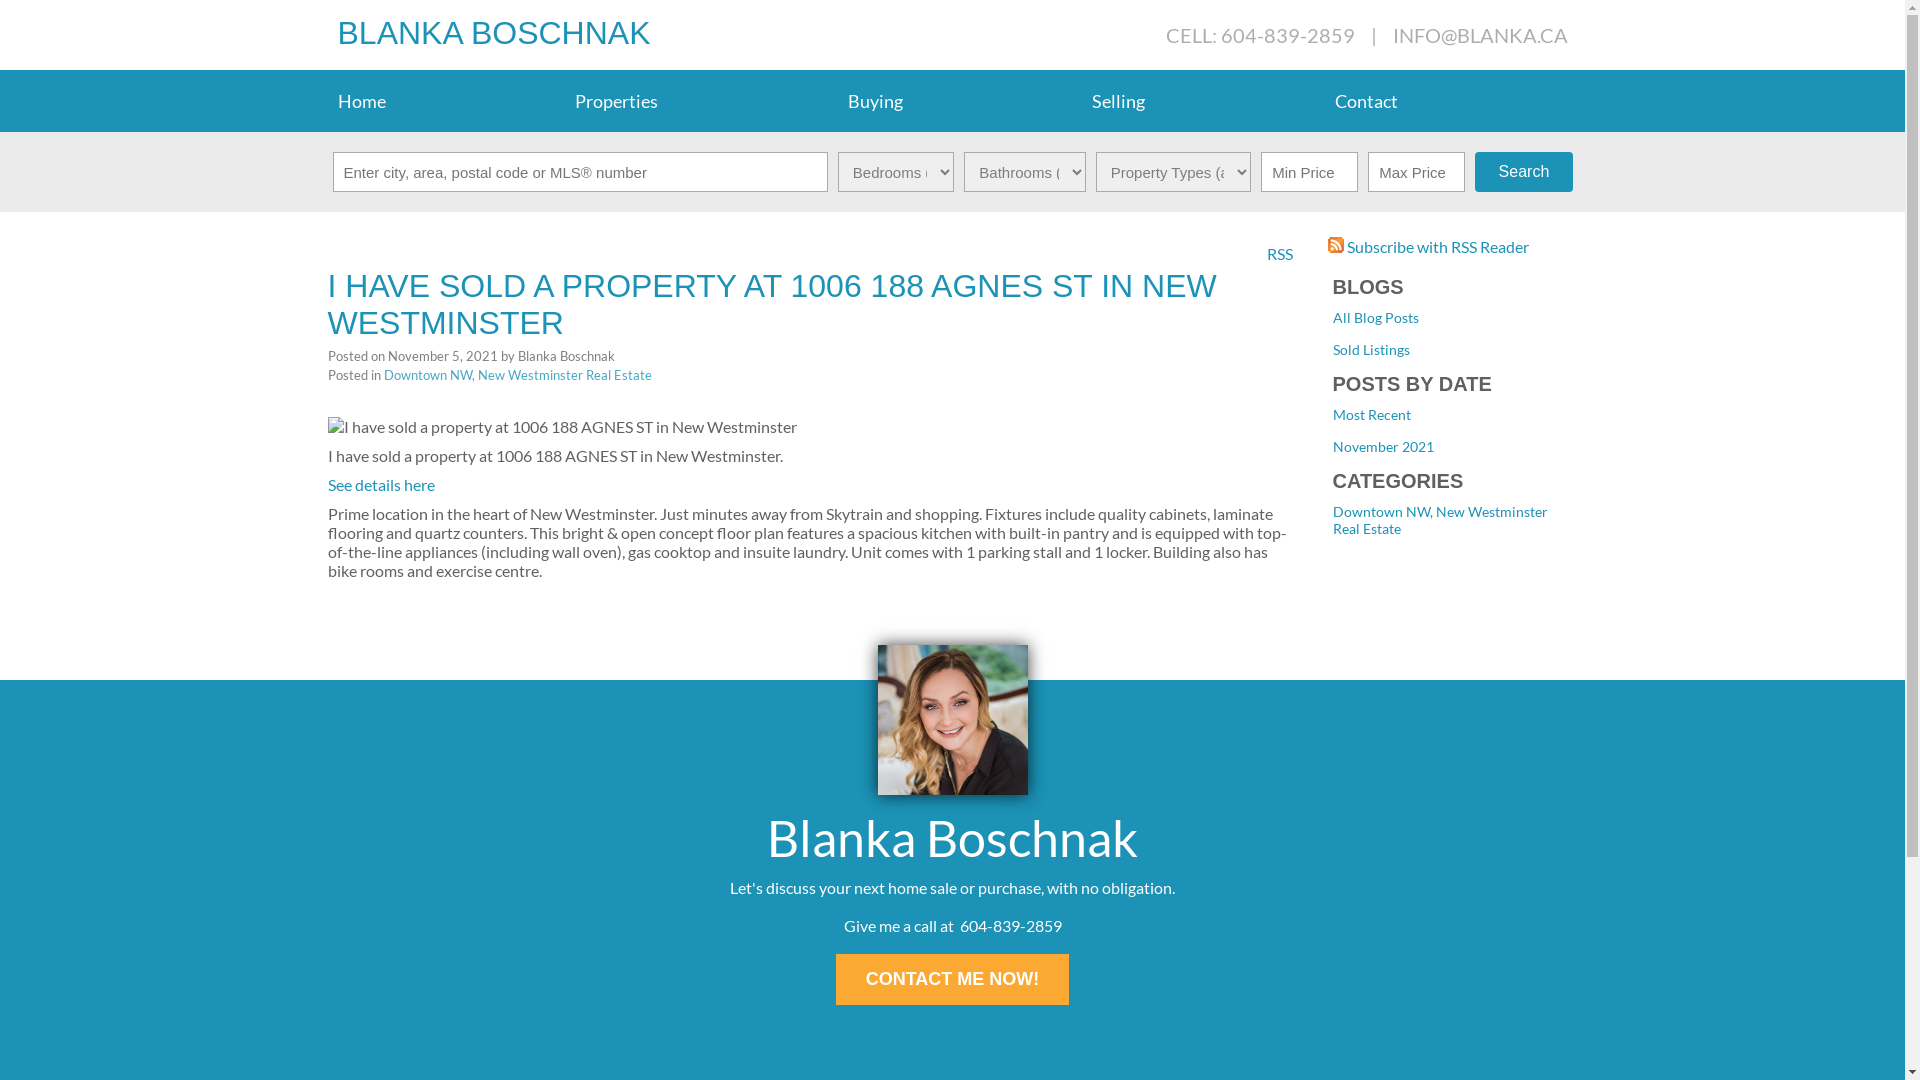 The width and height of the screenshot is (1920, 1080). What do you see at coordinates (447, 101) in the screenshot?
I see `Home` at bounding box center [447, 101].